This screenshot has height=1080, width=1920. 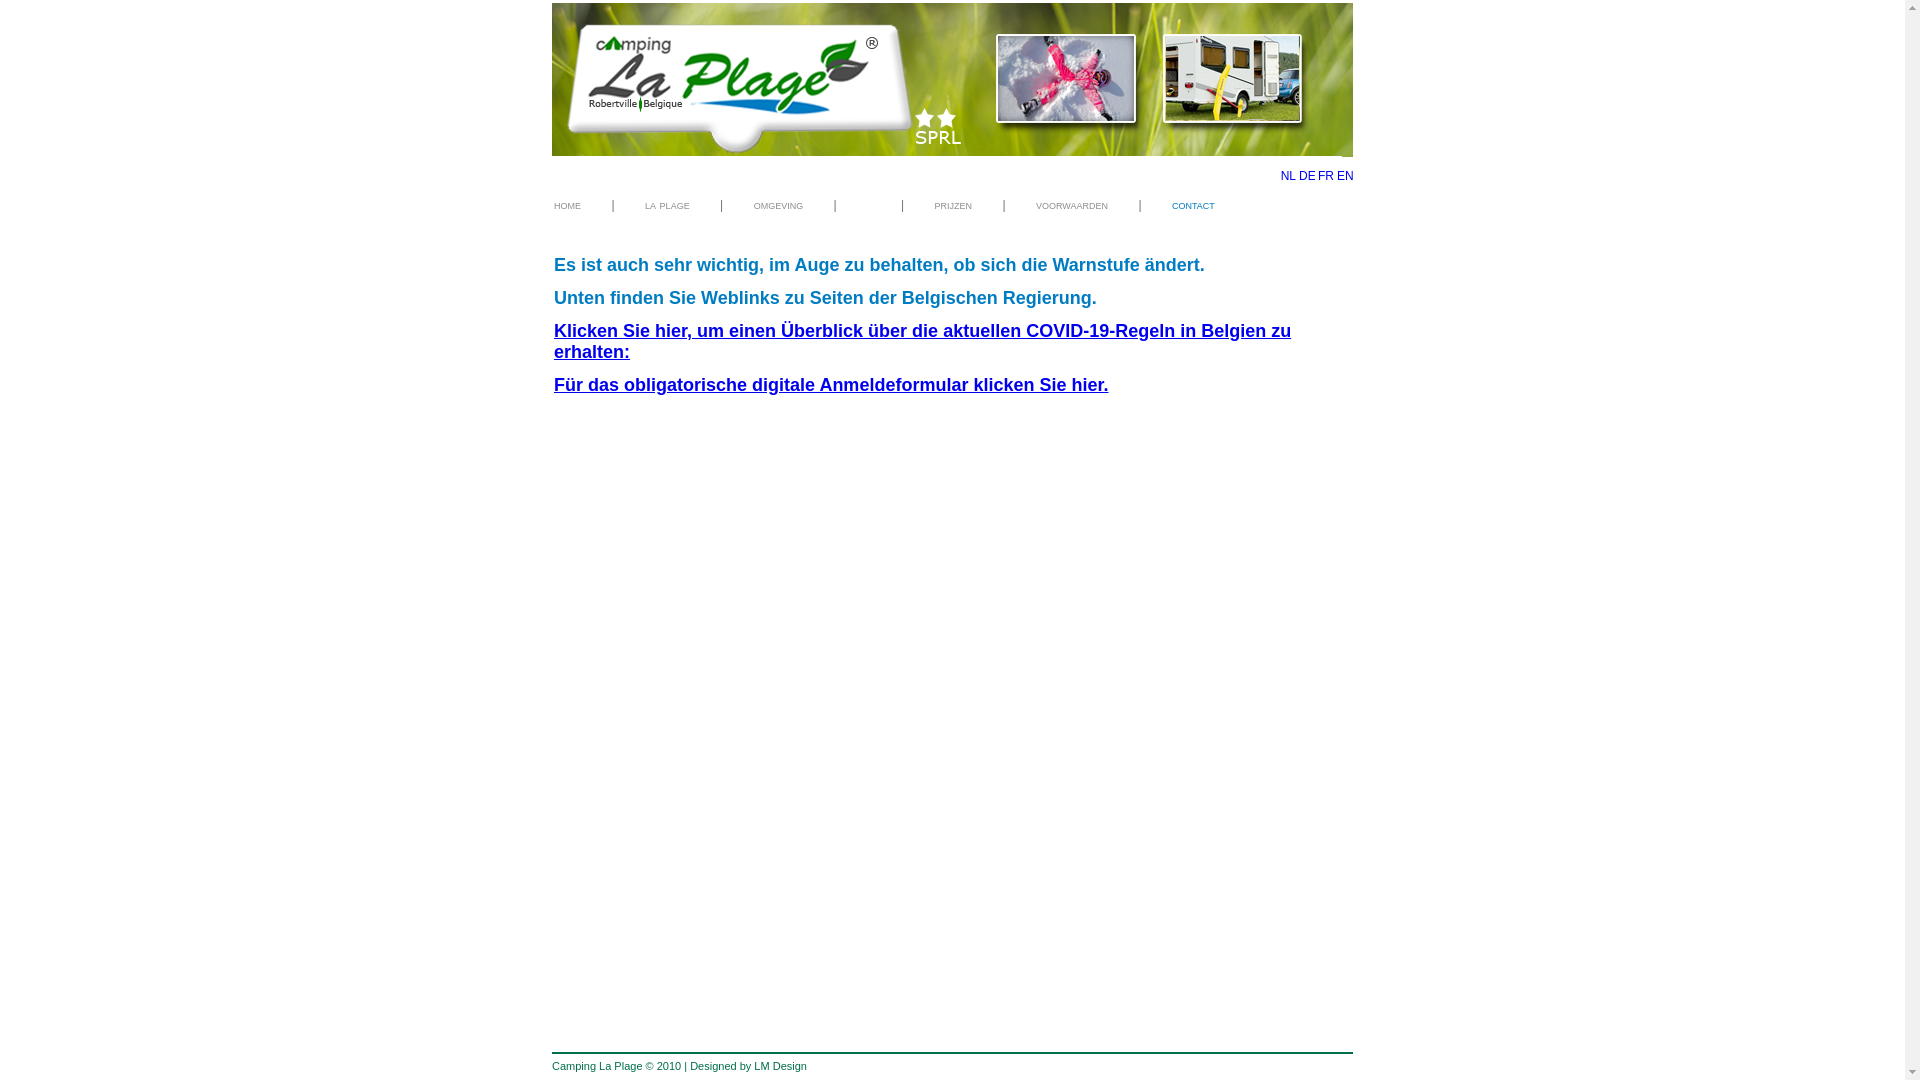 I want to click on la plage, so click(x=668, y=204).